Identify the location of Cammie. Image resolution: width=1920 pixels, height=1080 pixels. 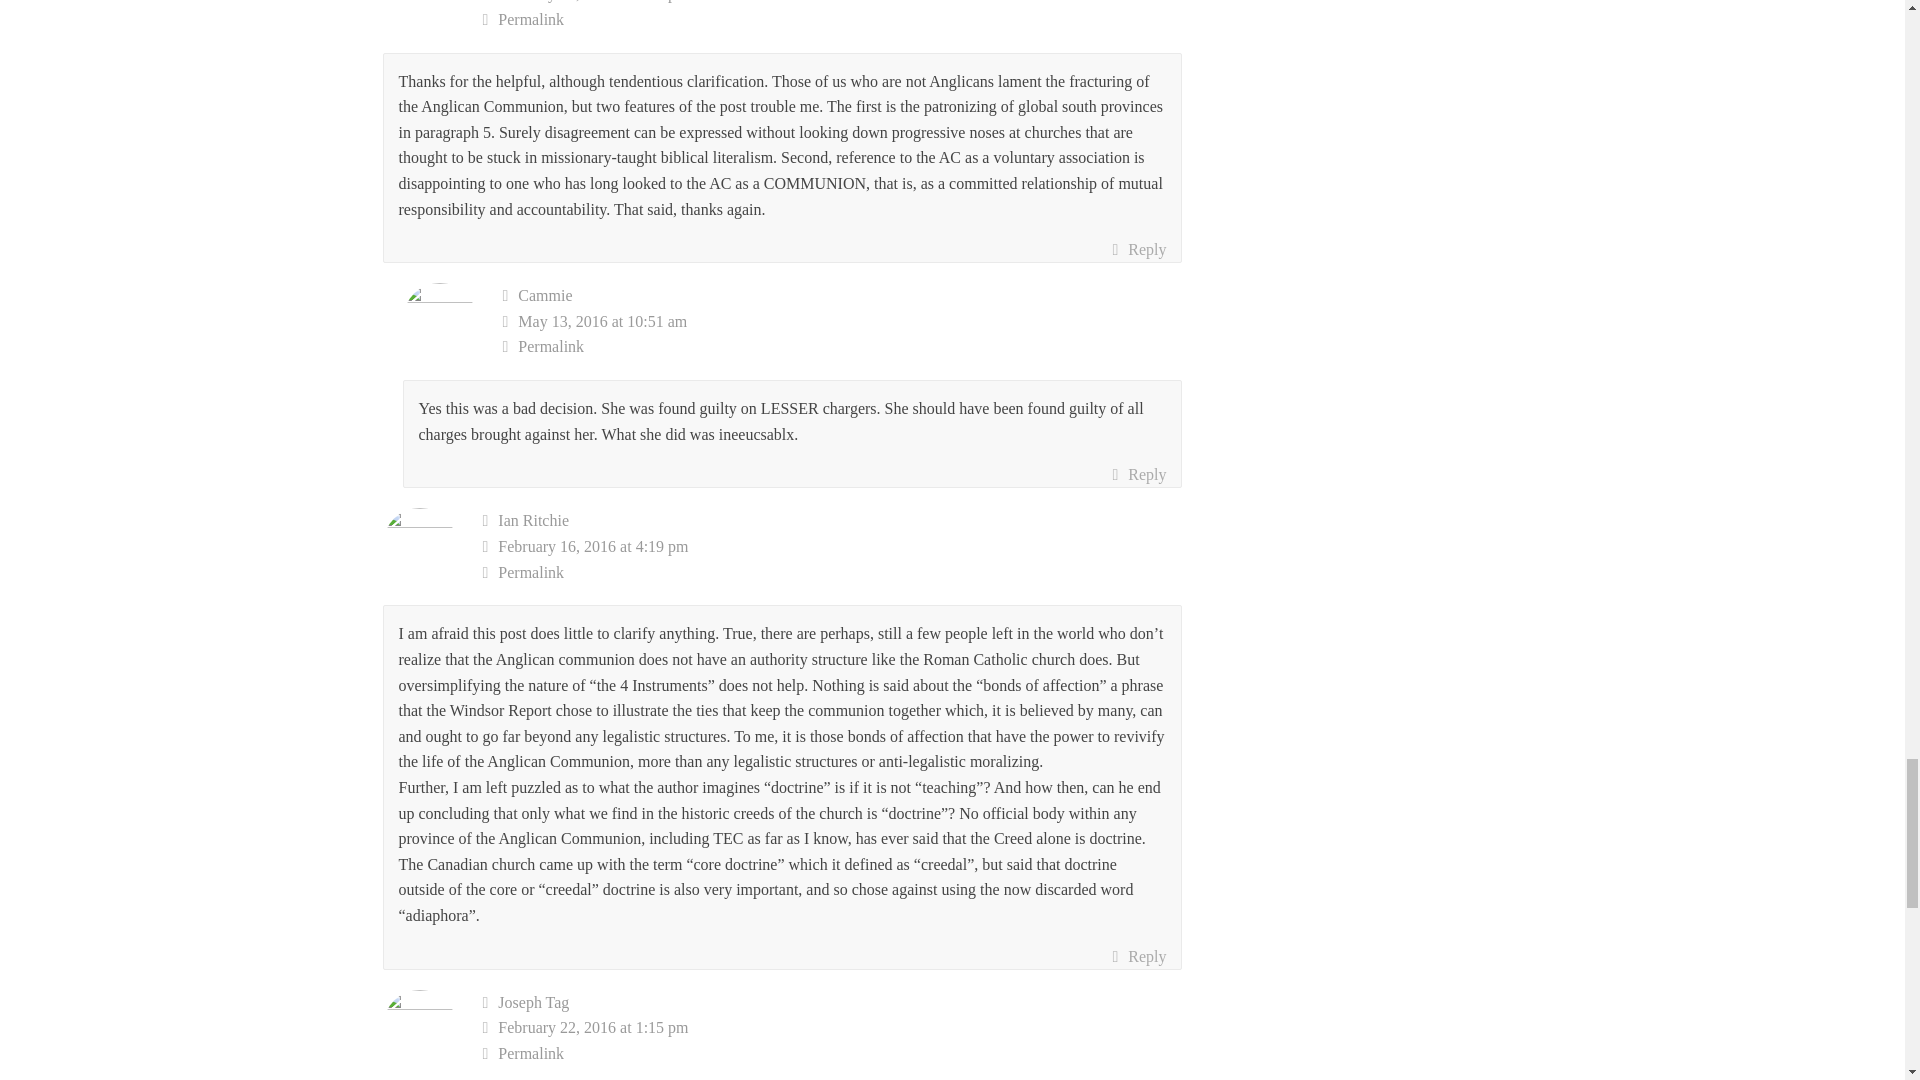
(545, 295).